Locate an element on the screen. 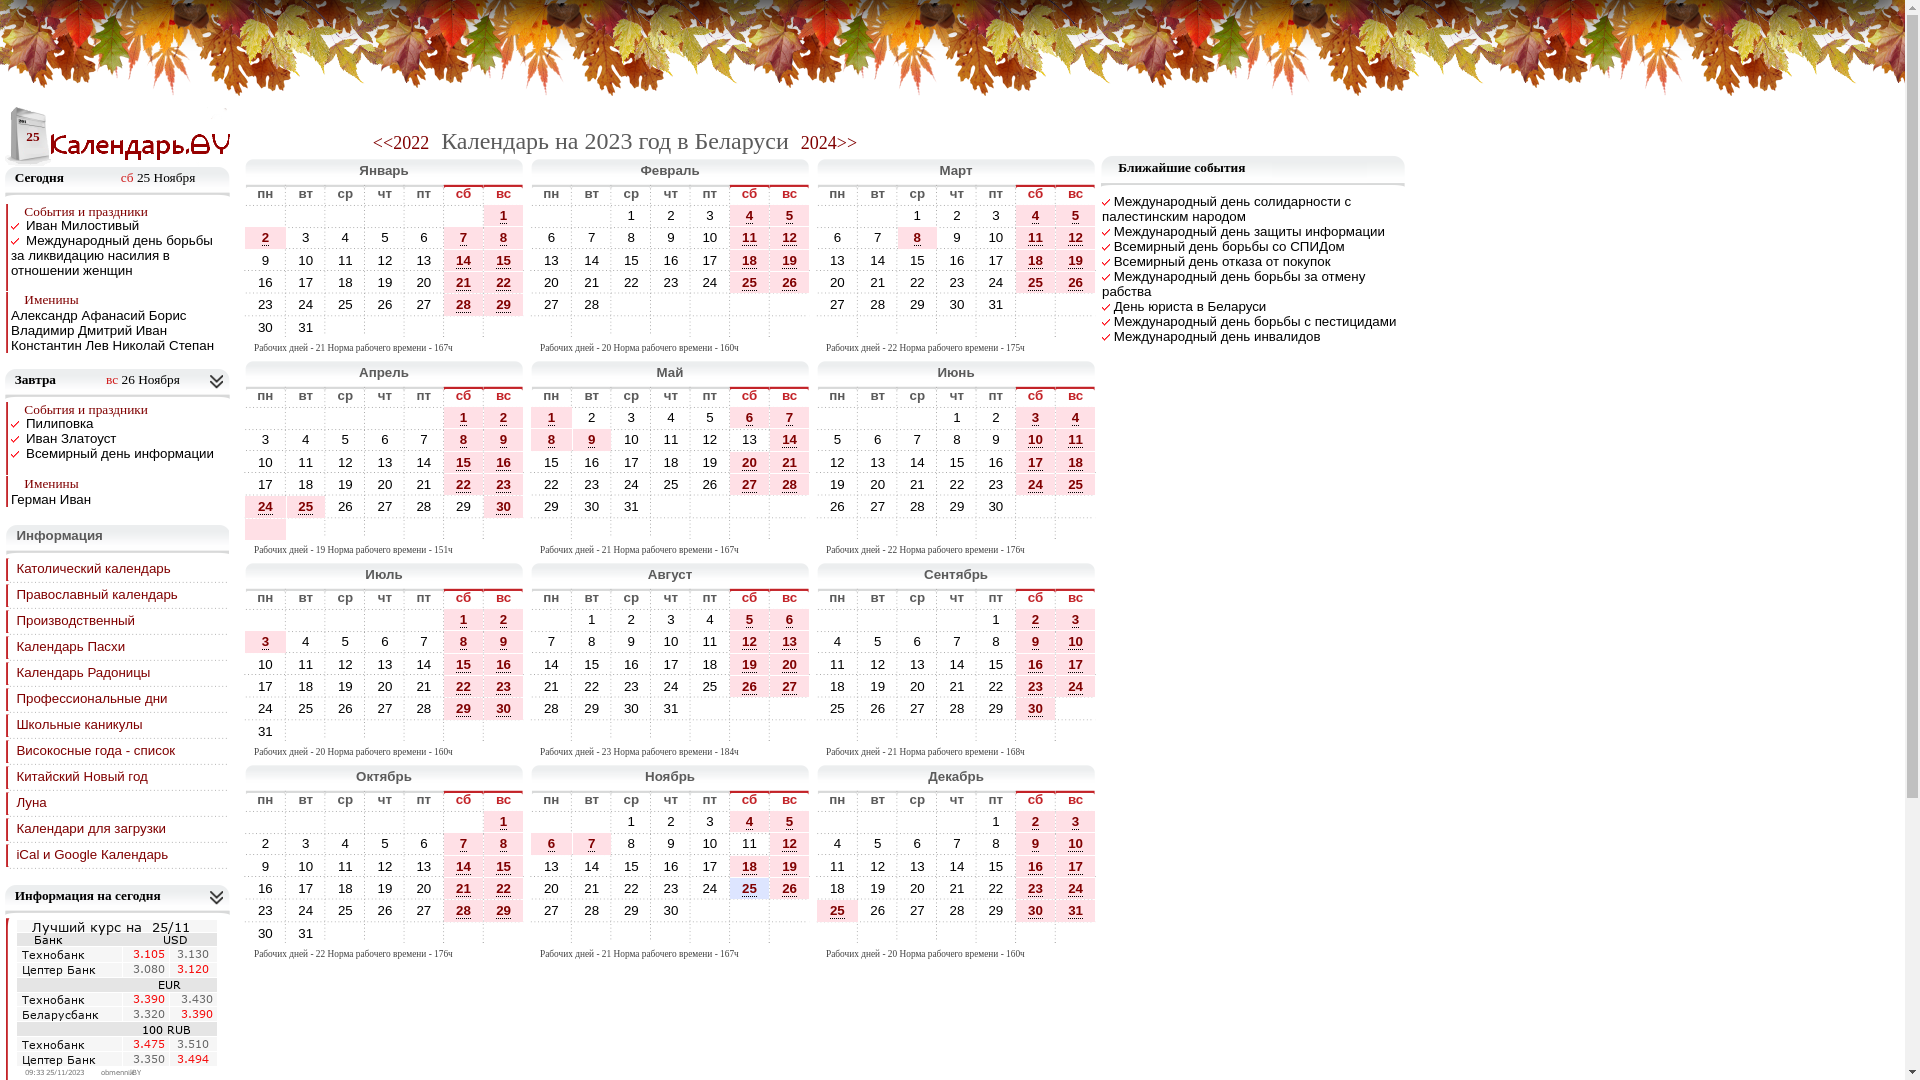 The height and width of the screenshot is (1080, 1920).   is located at coordinates (552, 732).